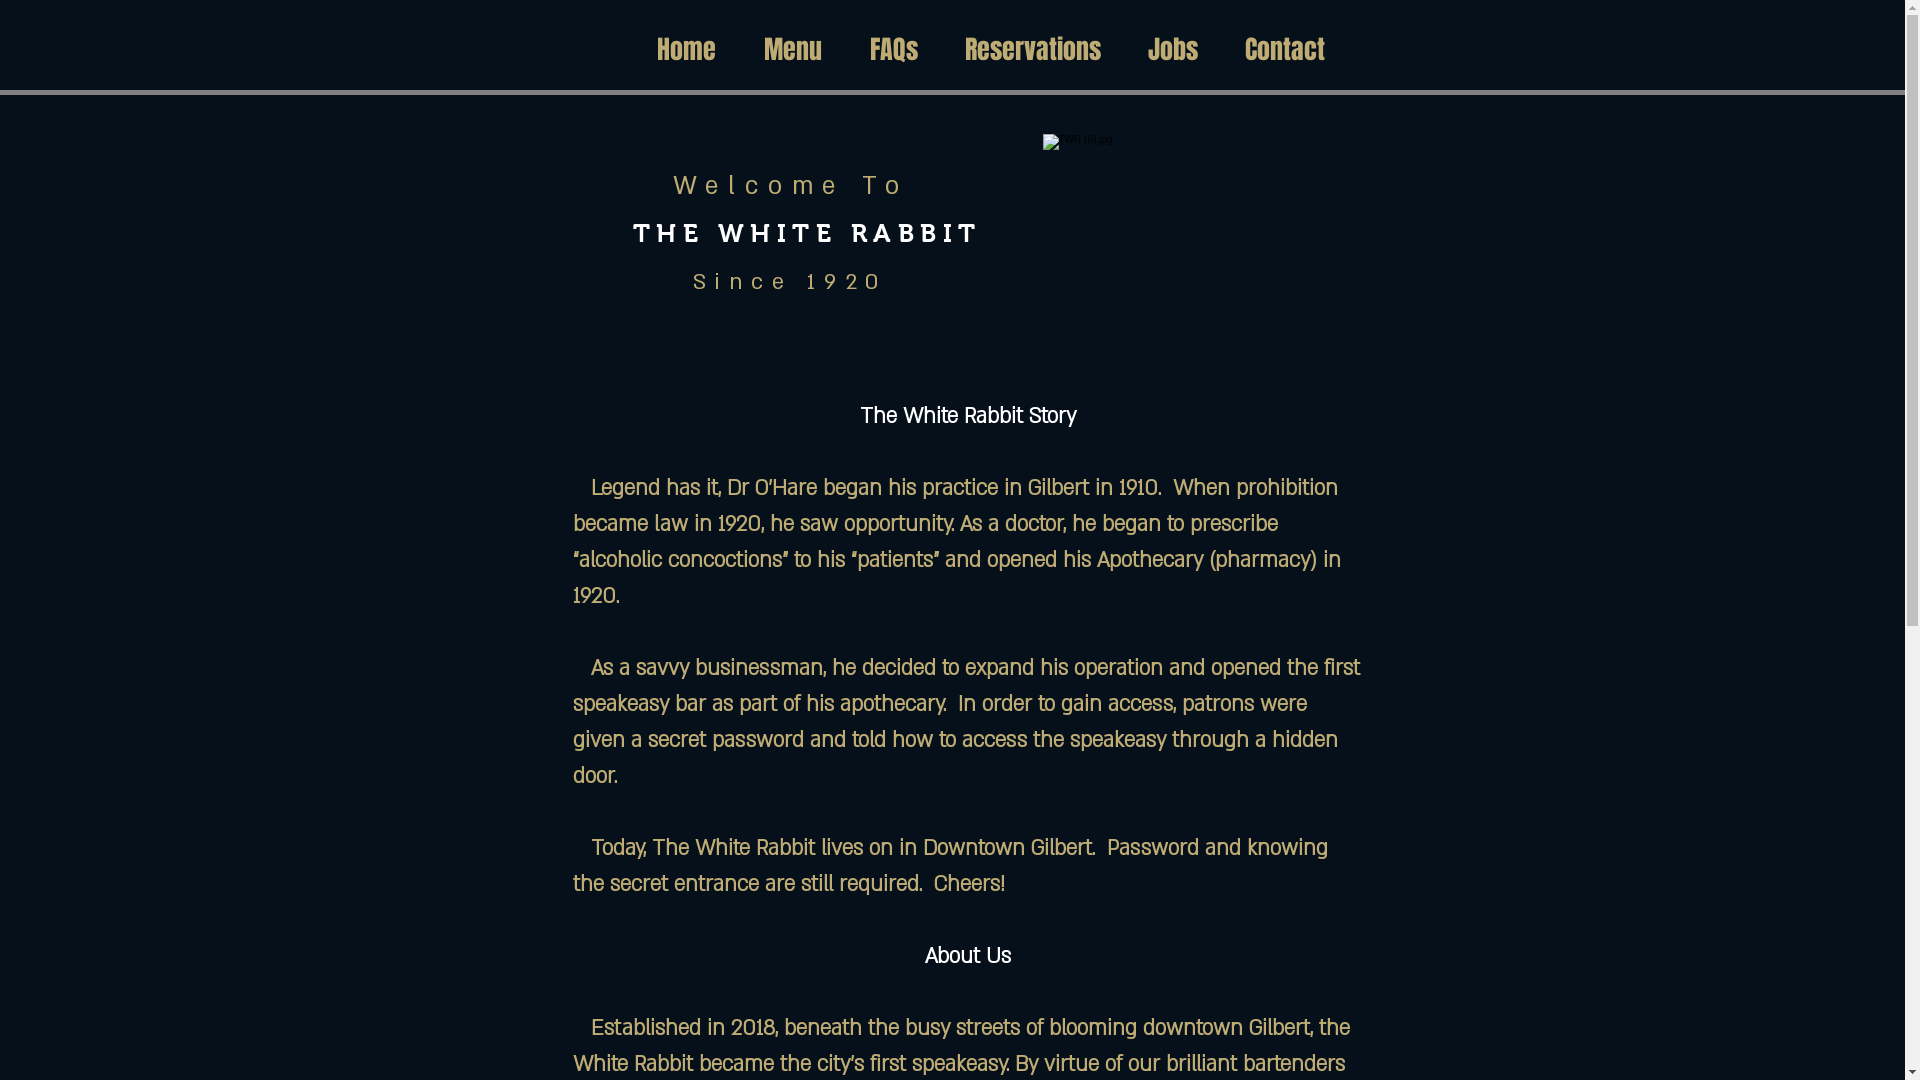 The image size is (1920, 1080). Describe the element at coordinates (894, 50) in the screenshot. I see `FAQs` at that location.